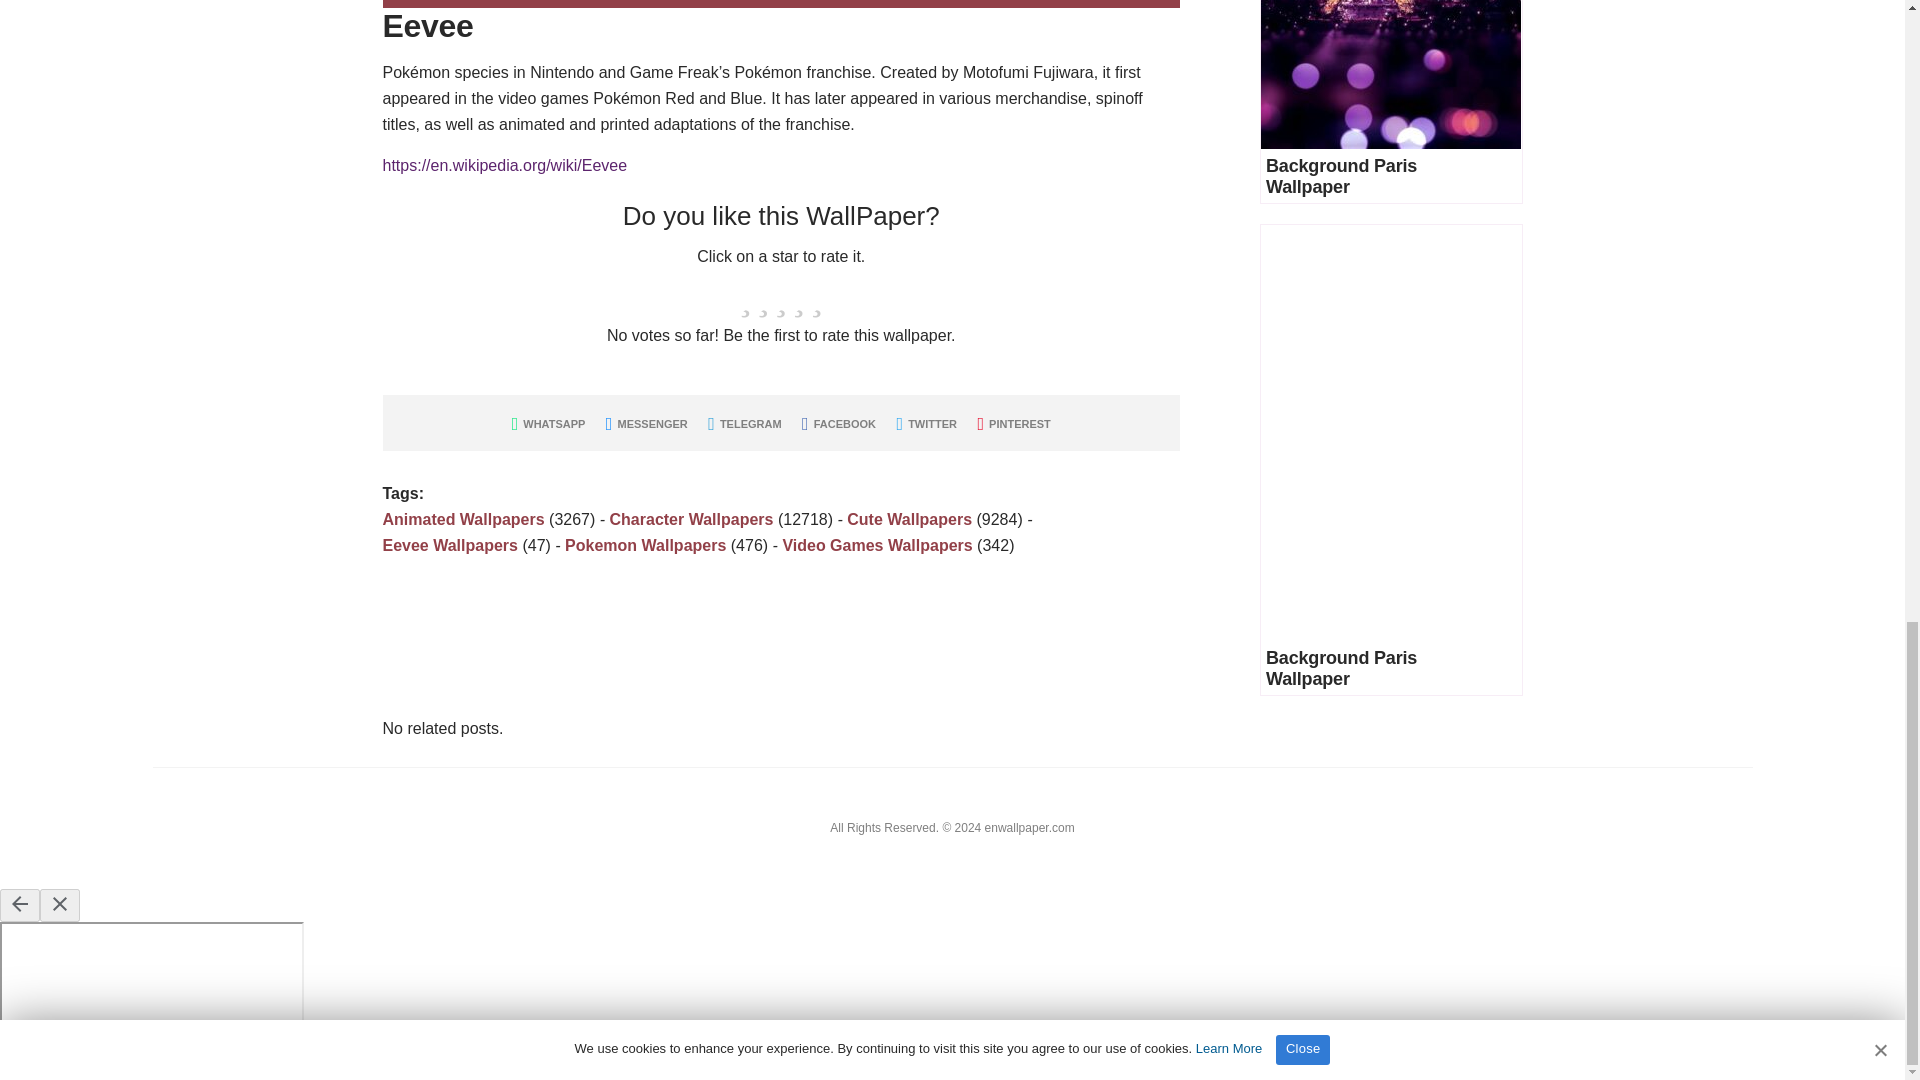 The image size is (1920, 1080). What do you see at coordinates (926, 423) in the screenshot?
I see `TWITTER` at bounding box center [926, 423].